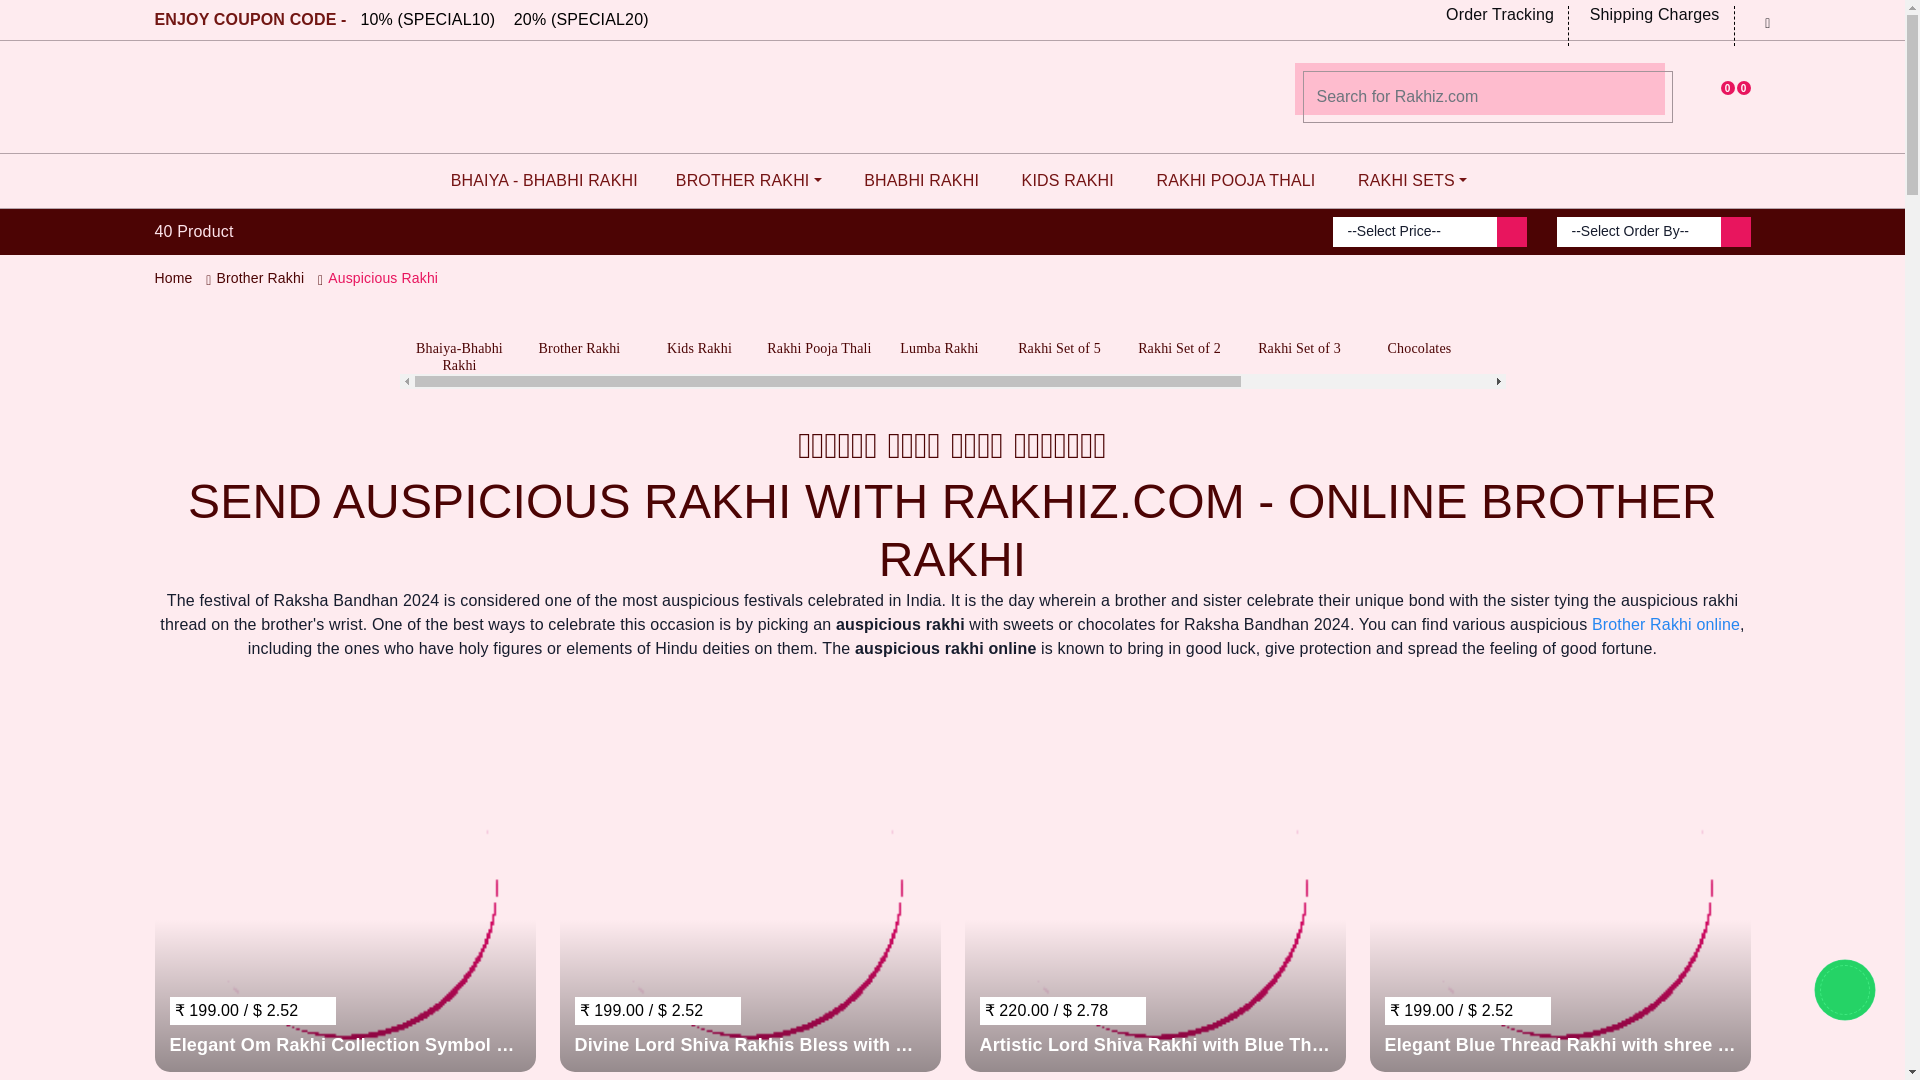 This screenshot has height=1080, width=1920. I want to click on Shipping Charges, so click(1651, 20).